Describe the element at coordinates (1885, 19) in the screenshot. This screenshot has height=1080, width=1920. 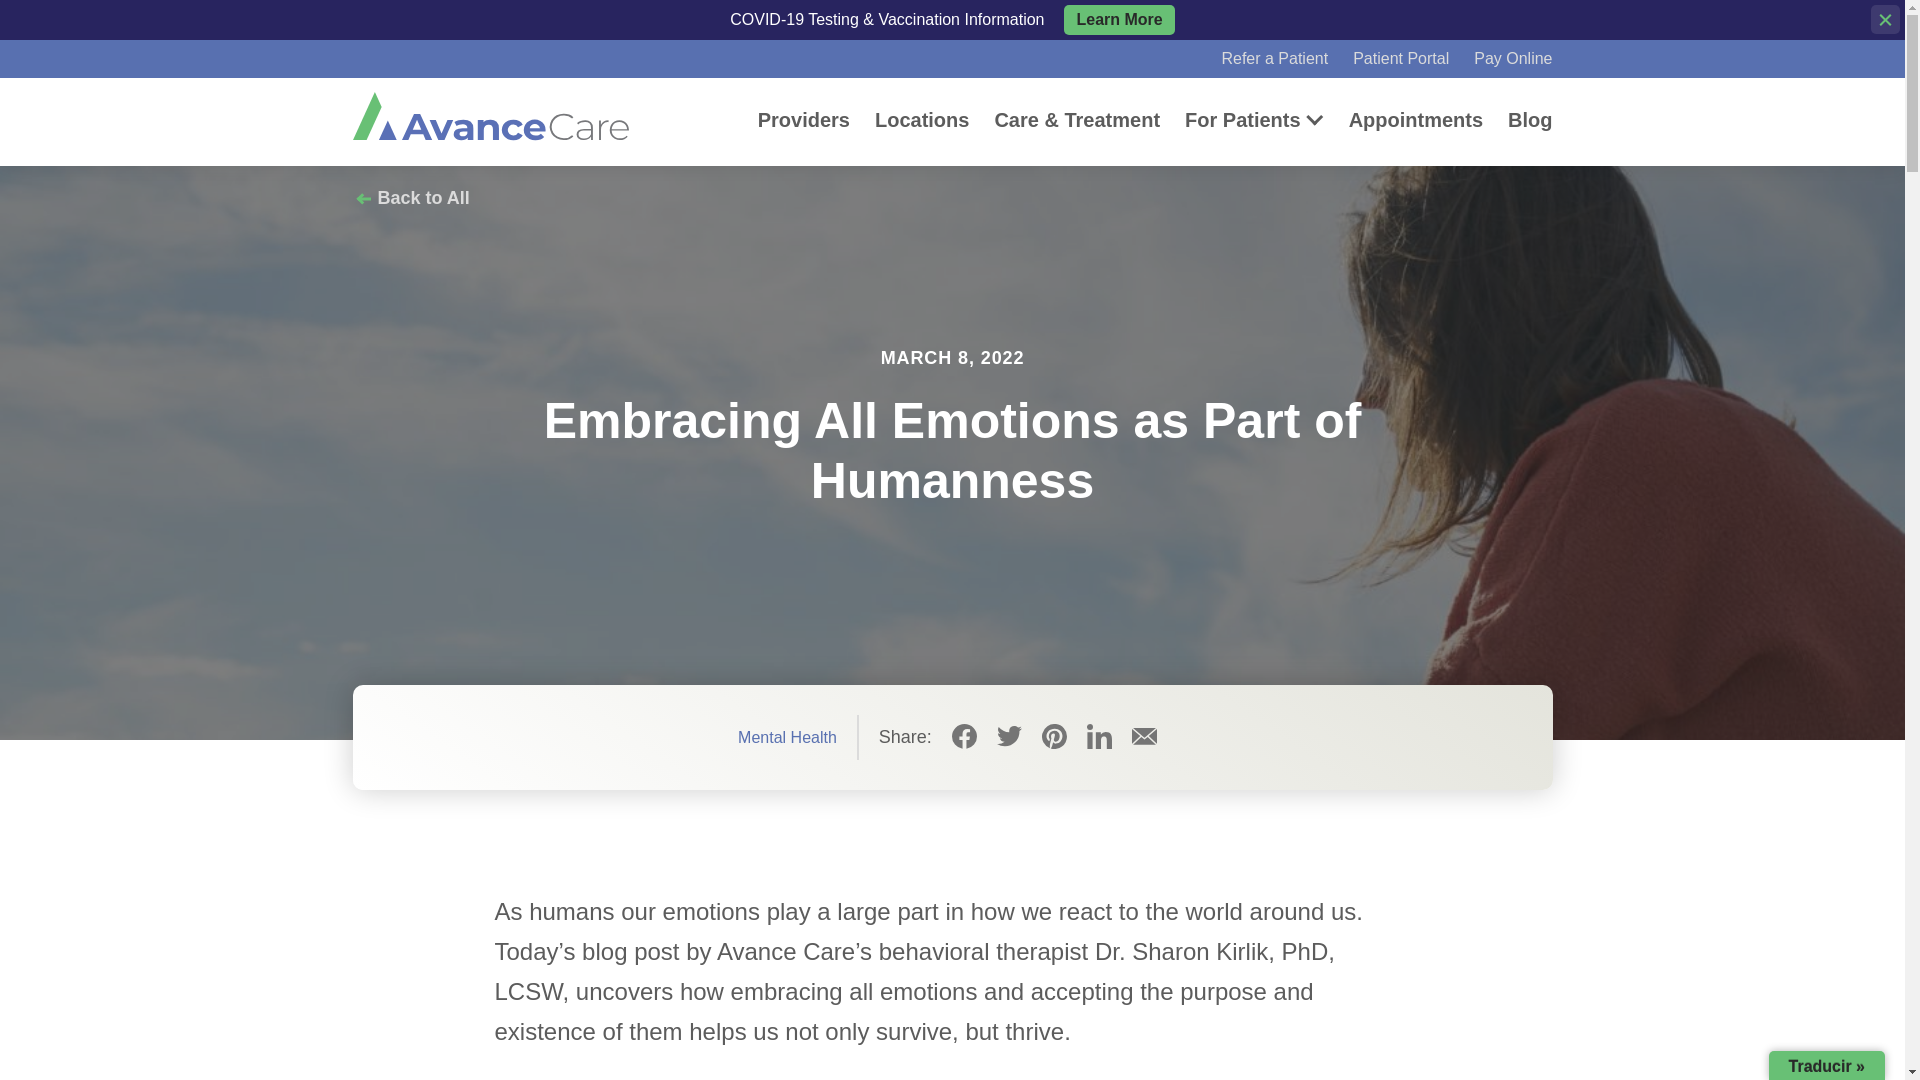
I see `Hide Notification Bar` at that location.